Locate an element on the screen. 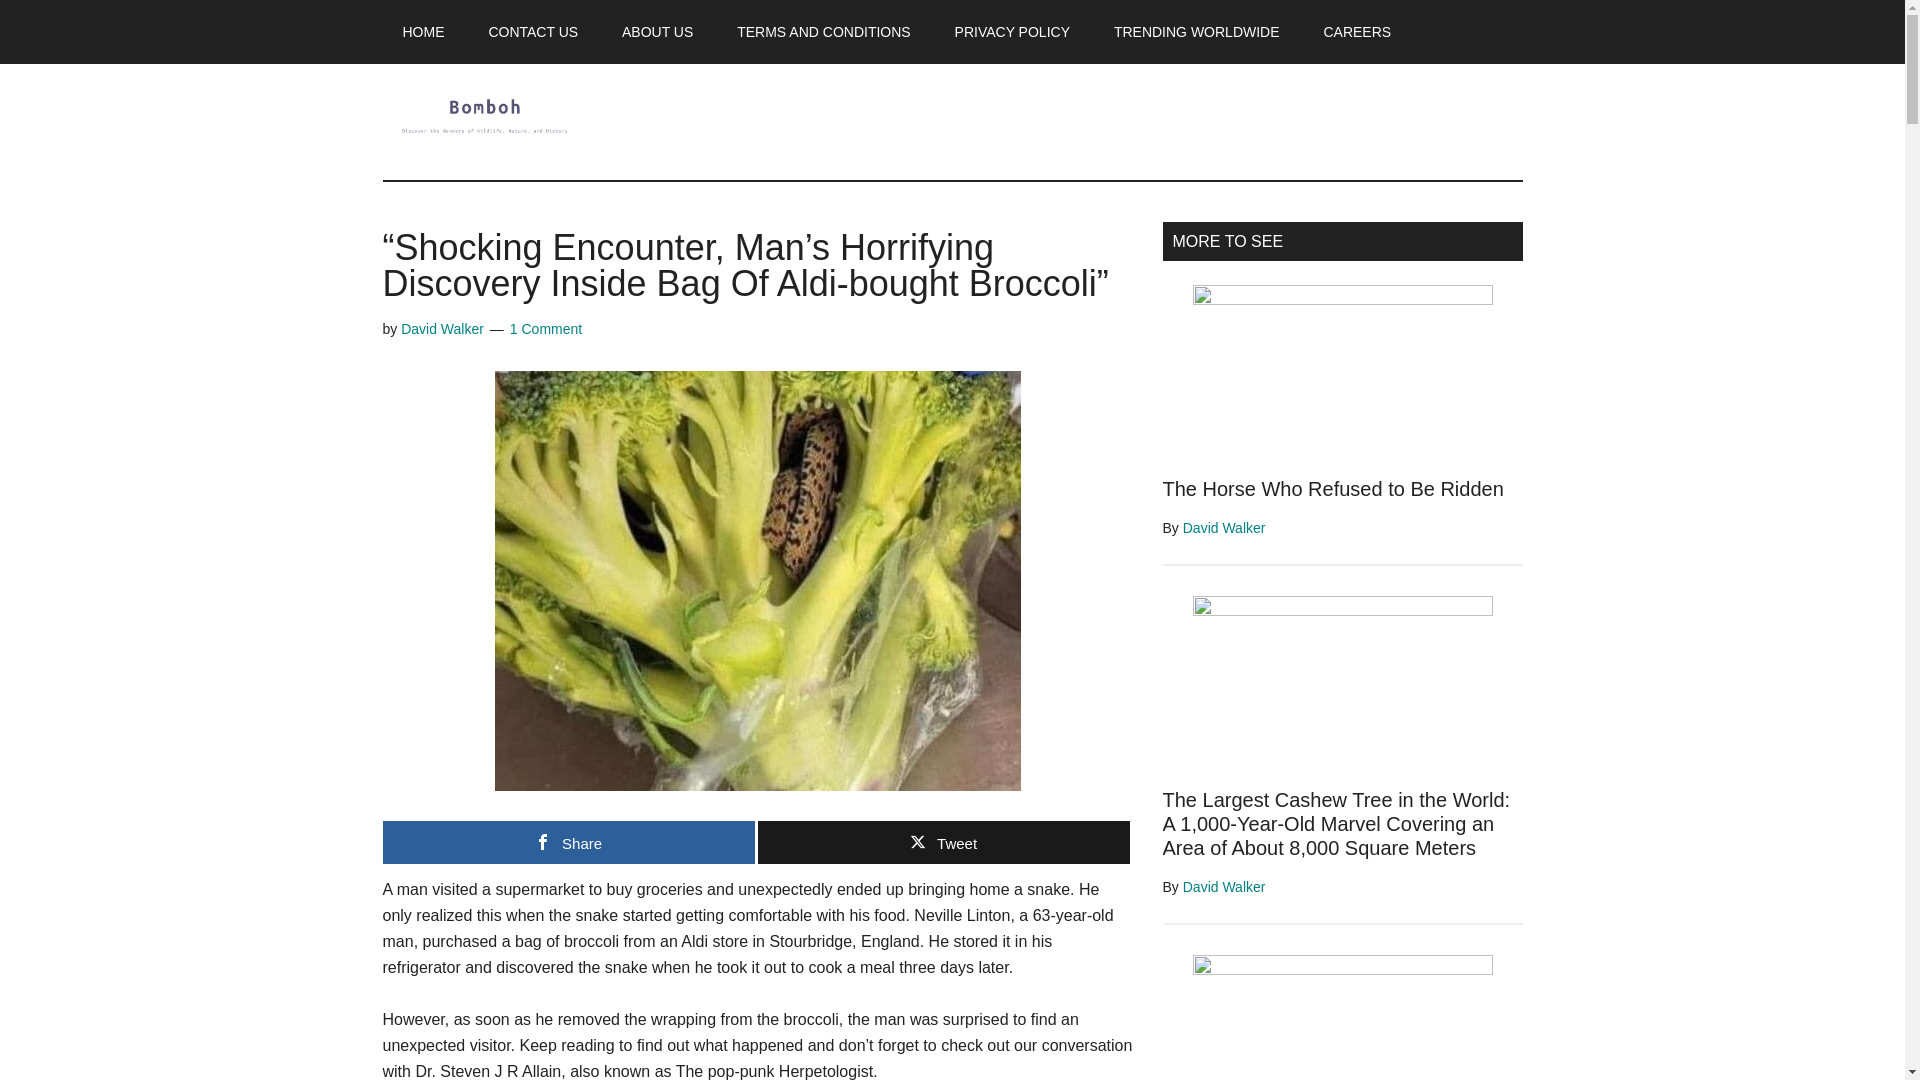 The width and height of the screenshot is (1920, 1080). HOME is located at coordinates (423, 32).